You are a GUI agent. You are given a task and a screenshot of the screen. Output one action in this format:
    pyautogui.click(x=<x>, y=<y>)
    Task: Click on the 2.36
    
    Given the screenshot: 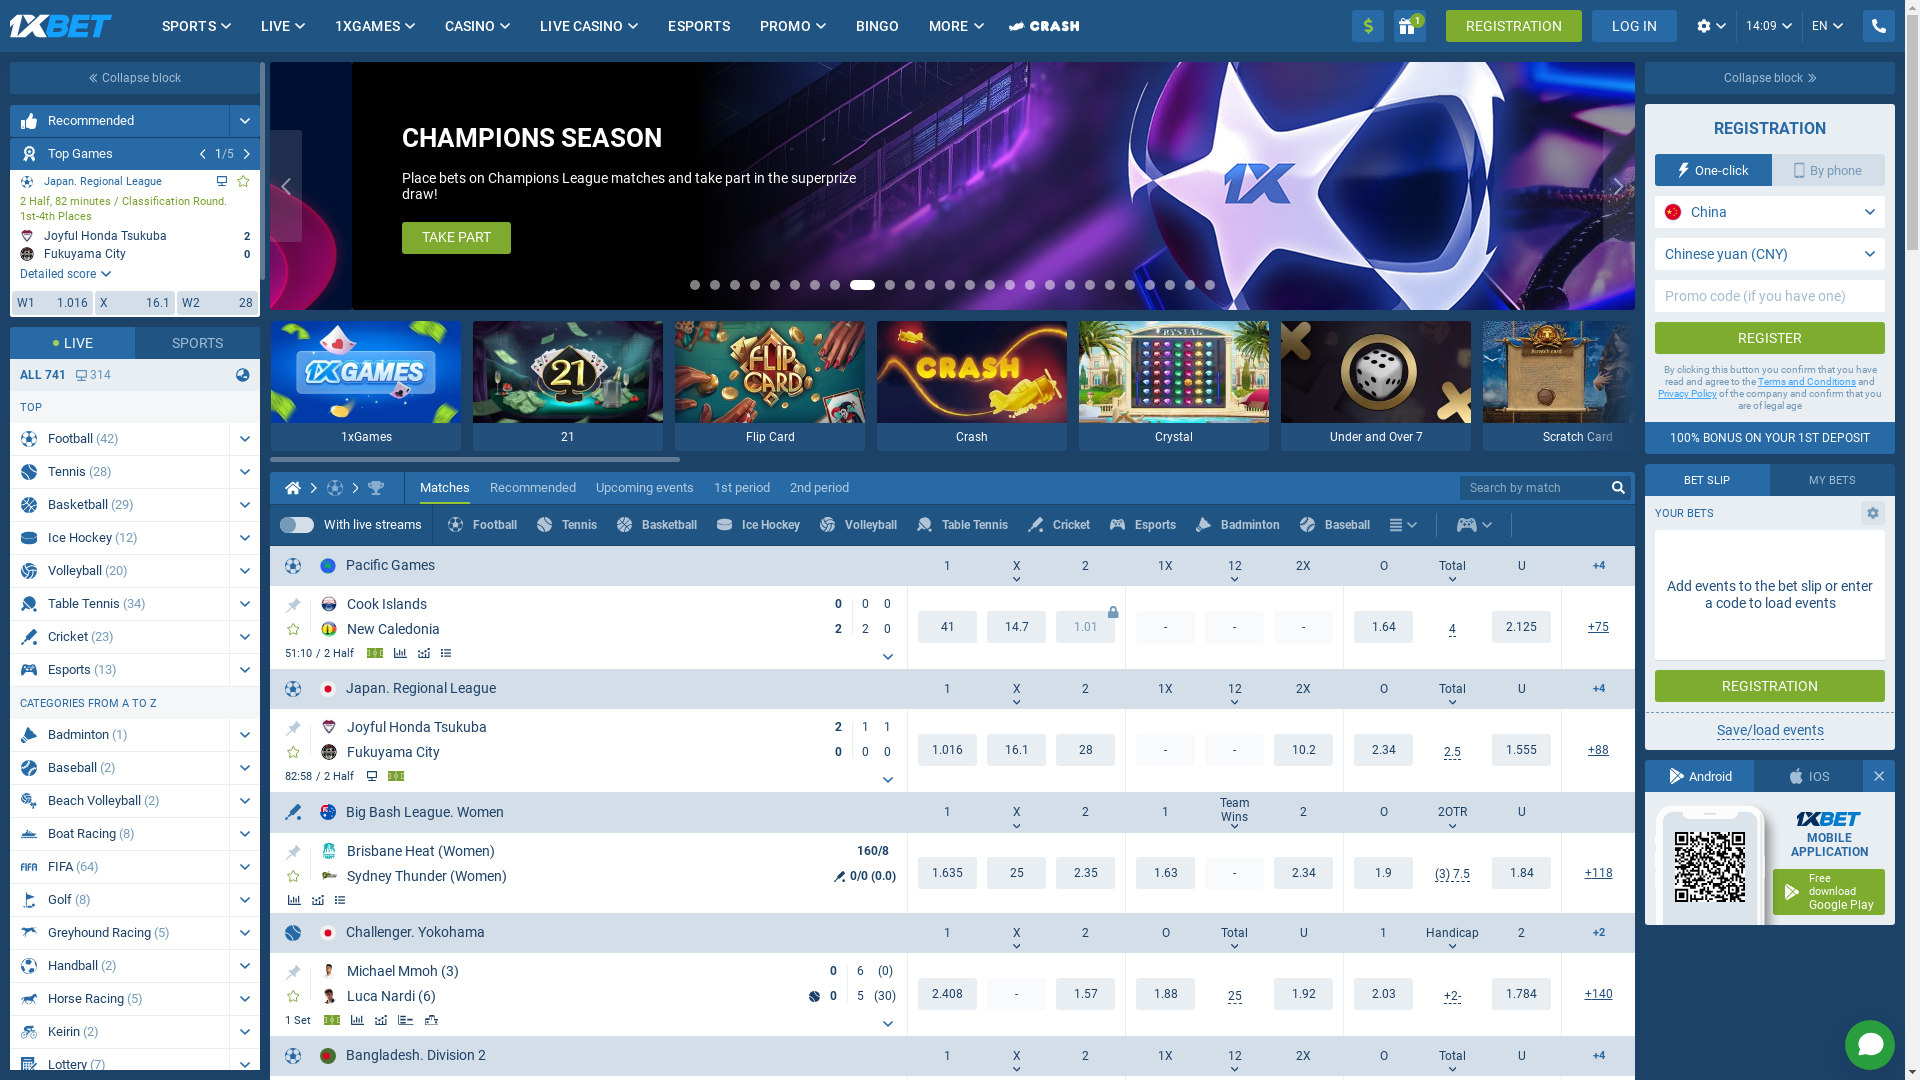 What is the action you would take?
    pyautogui.click(x=1304, y=873)
    